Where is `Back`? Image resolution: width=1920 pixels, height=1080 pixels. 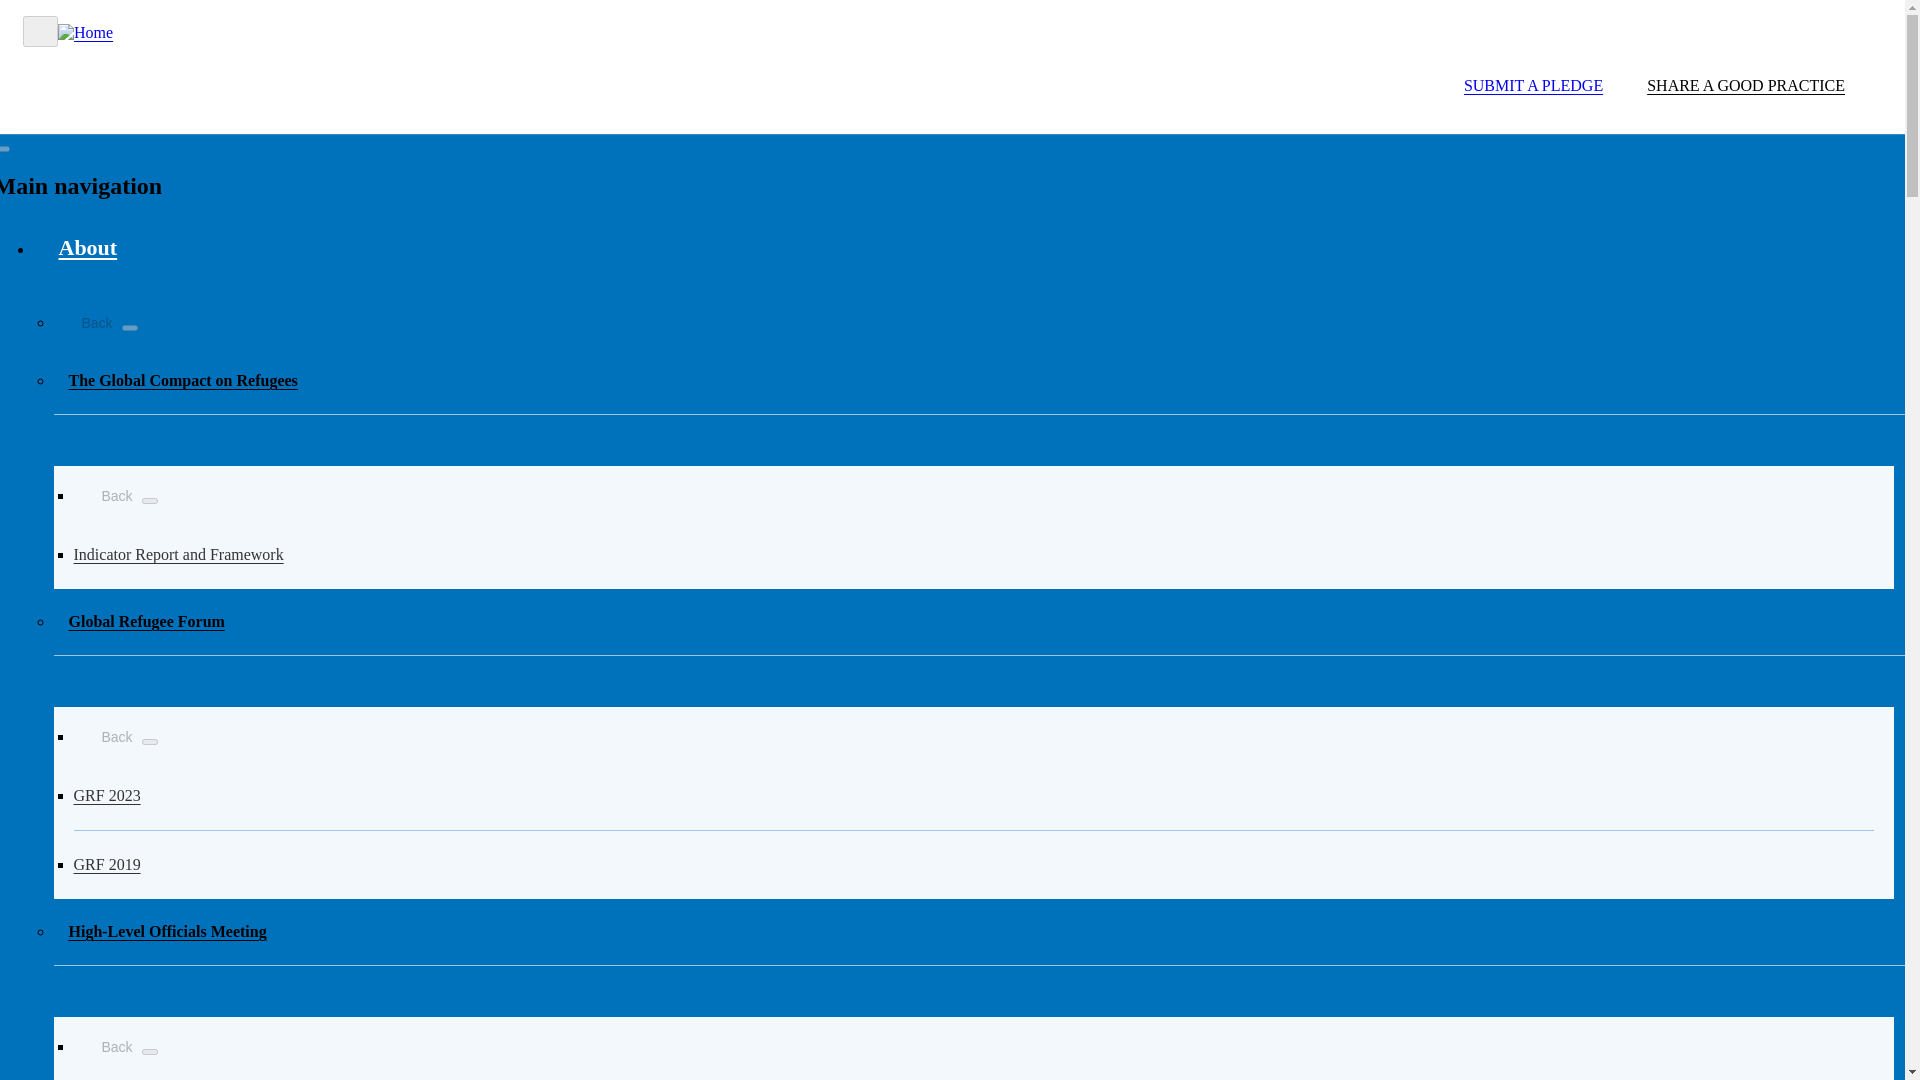
Back is located at coordinates (106, 1044).